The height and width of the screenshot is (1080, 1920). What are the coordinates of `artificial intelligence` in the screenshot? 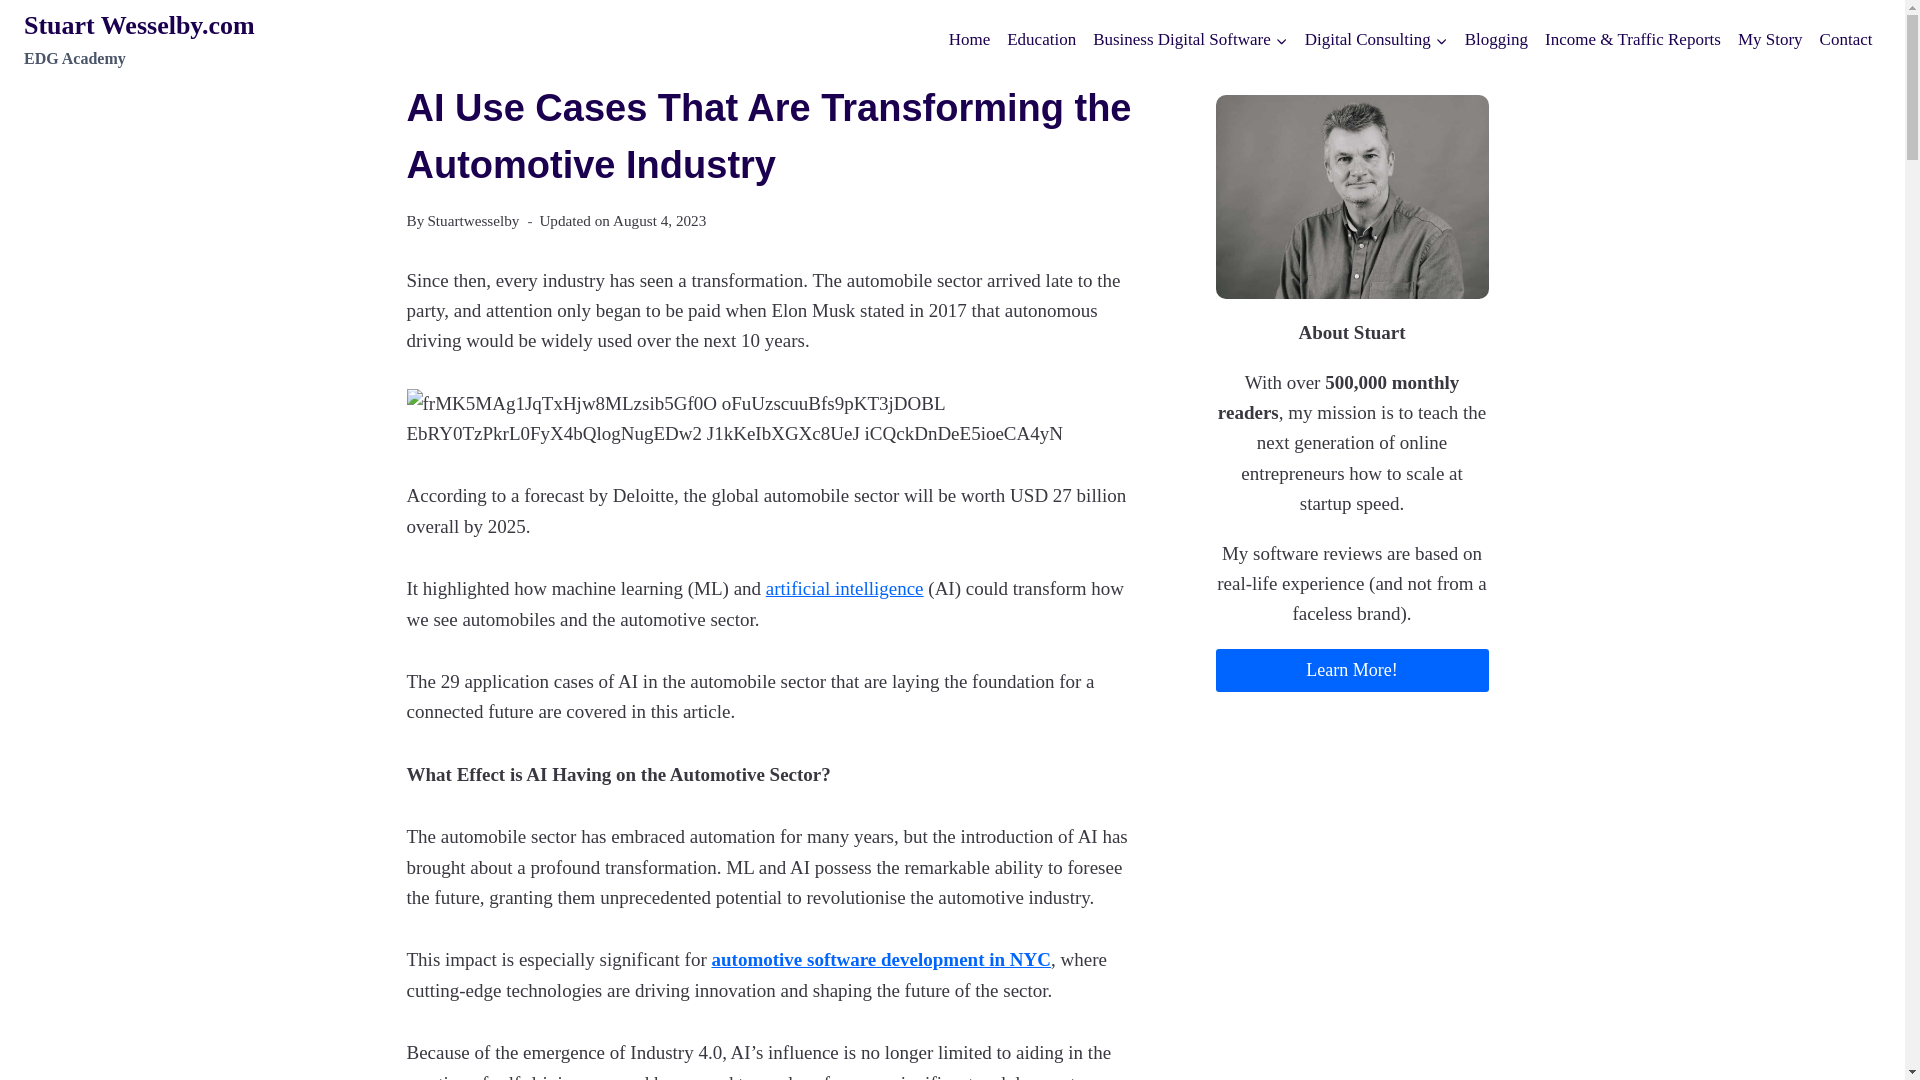 It's located at (969, 40).